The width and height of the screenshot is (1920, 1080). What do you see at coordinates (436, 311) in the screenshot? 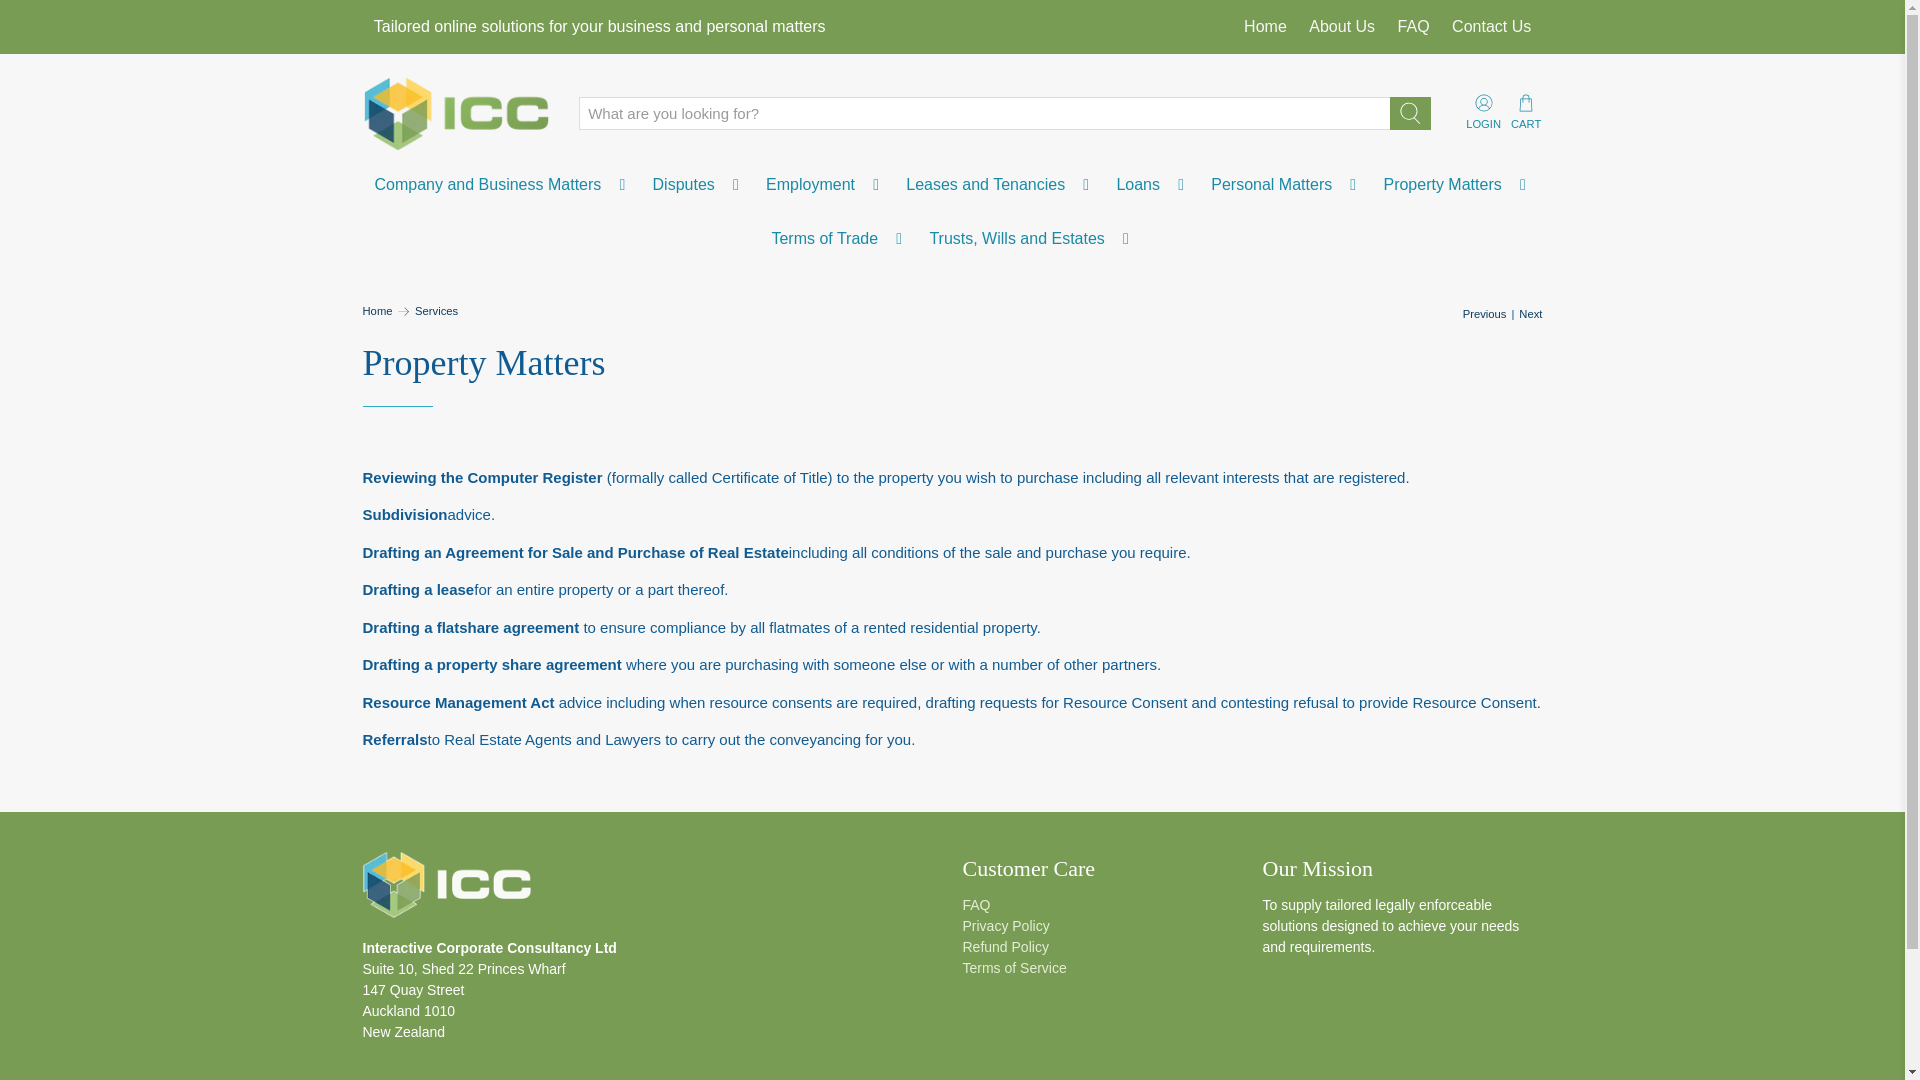
I see `Services` at bounding box center [436, 311].